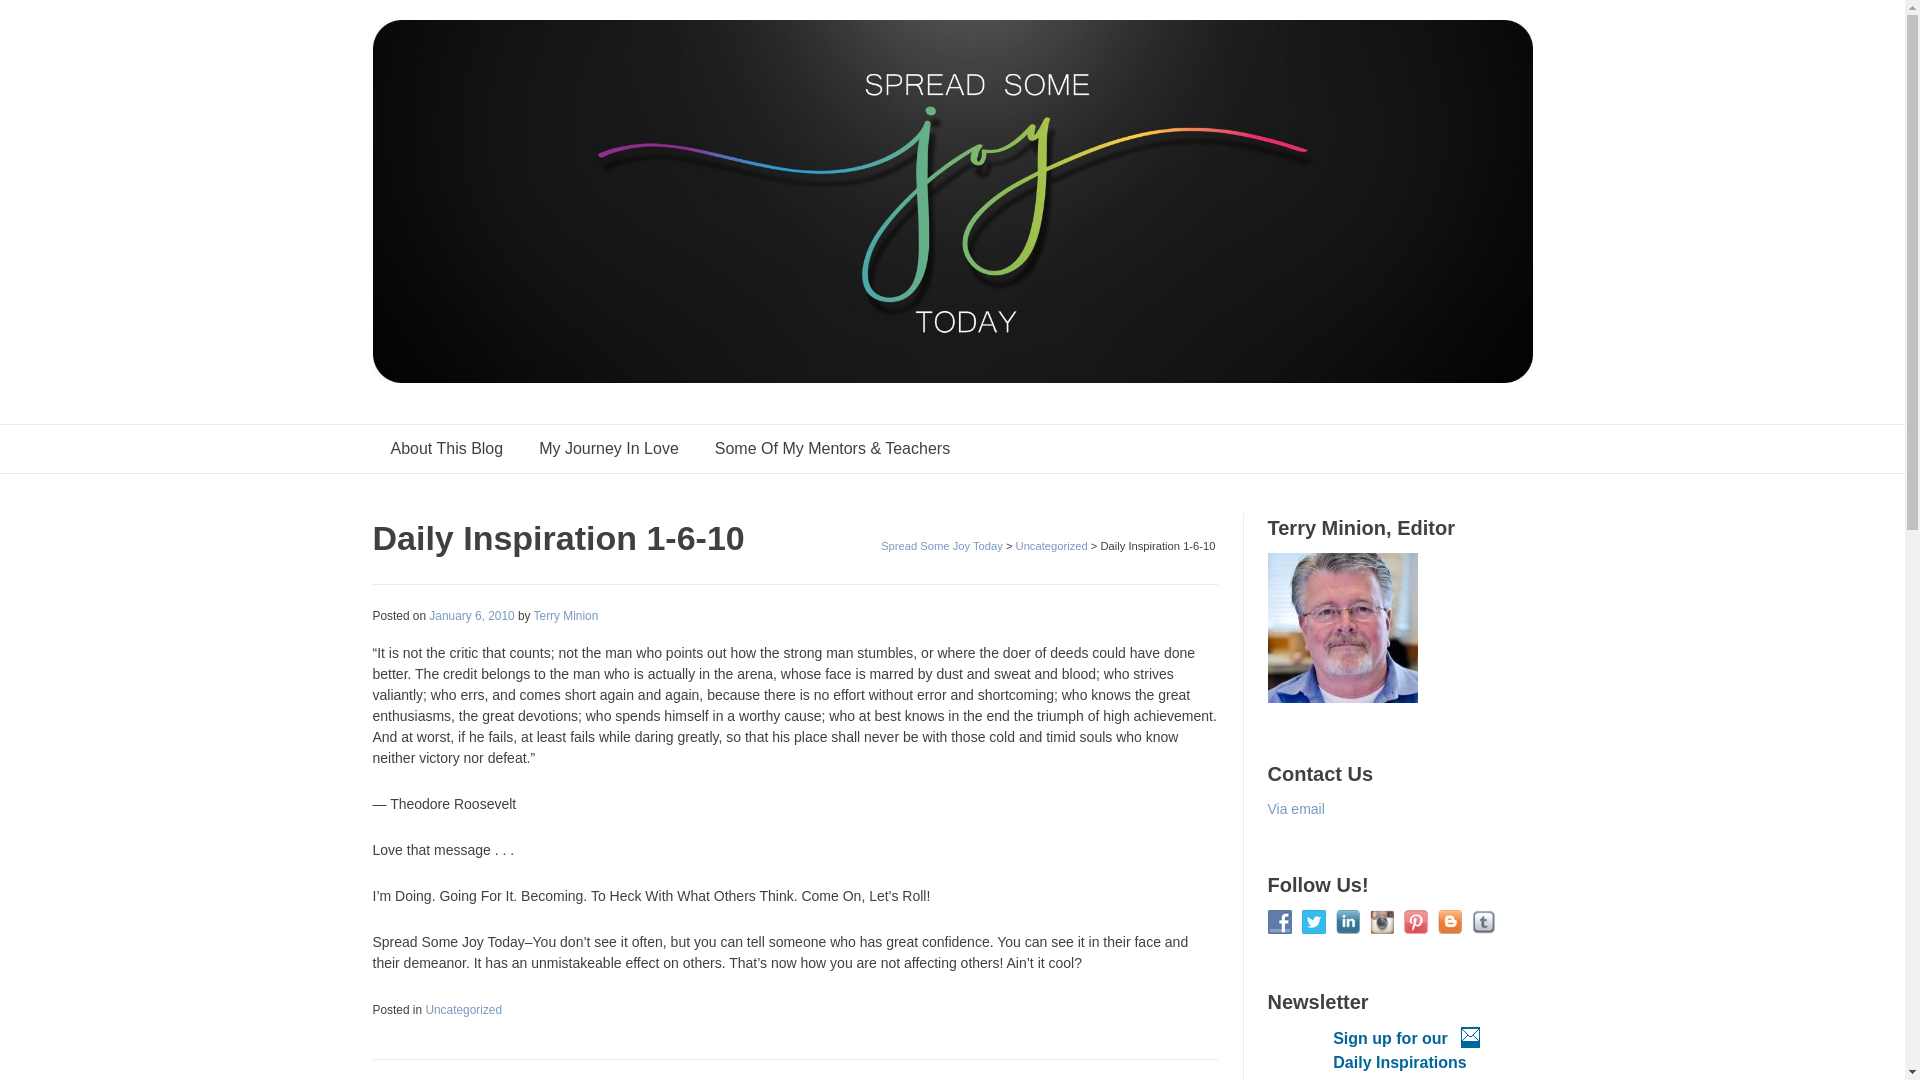 Image resolution: width=1920 pixels, height=1080 pixels. What do you see at coordinates (471, 615) in the screenshot?
I see `January 6, 2010` at bounding box center [471, 615].